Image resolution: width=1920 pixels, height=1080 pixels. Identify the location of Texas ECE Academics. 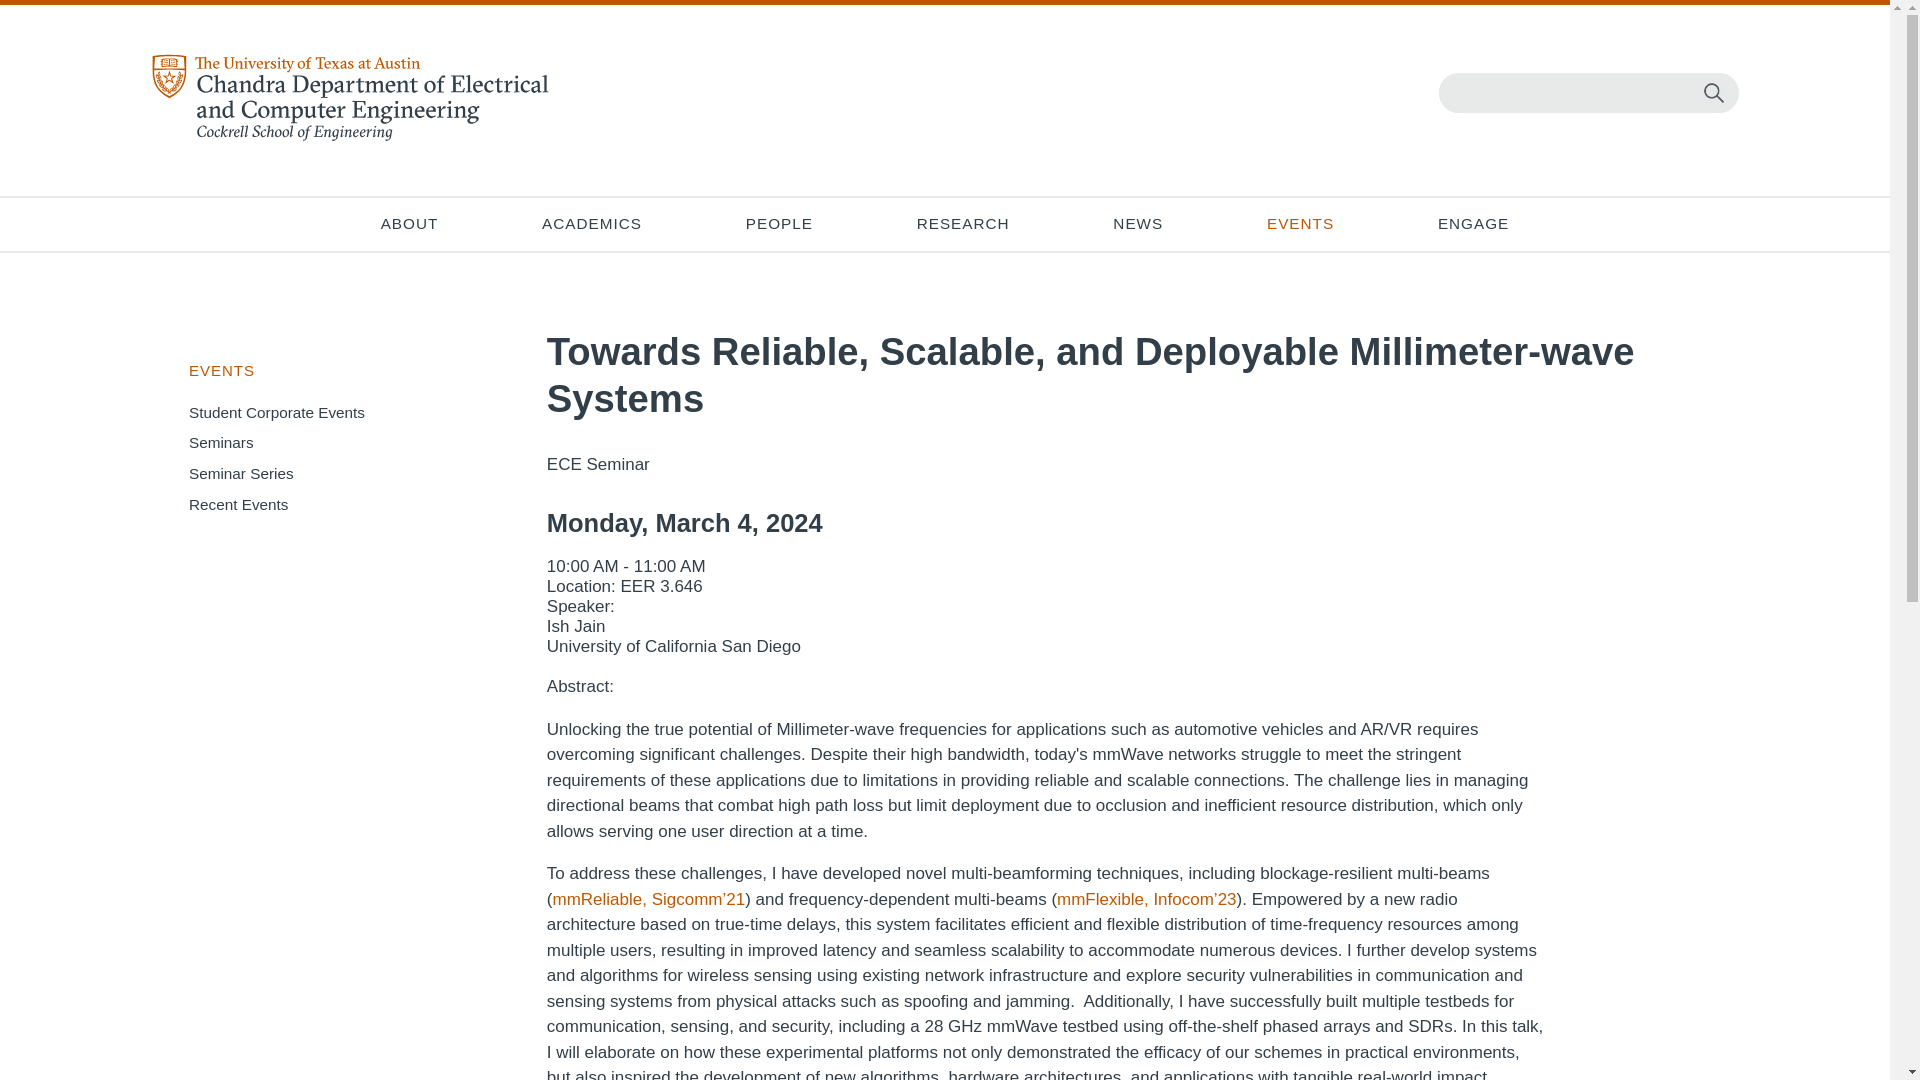
(592, 224).